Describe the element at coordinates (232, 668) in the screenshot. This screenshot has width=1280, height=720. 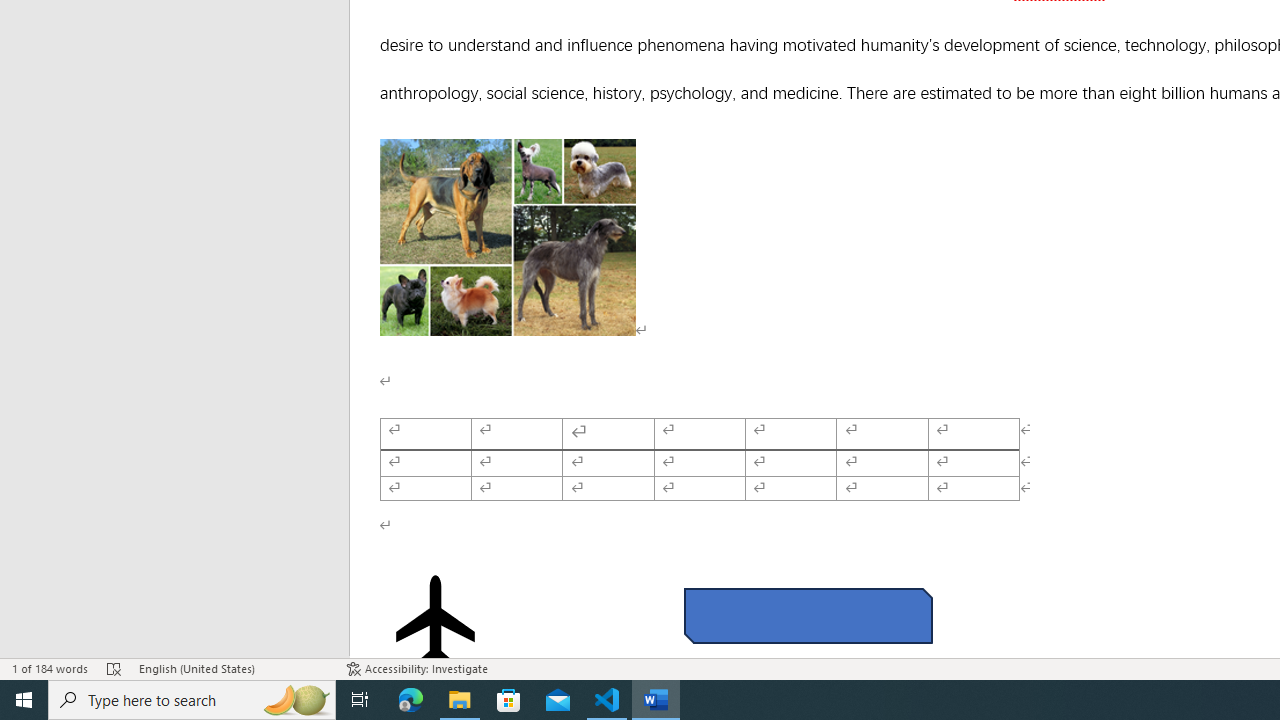
I see `Language English (United States)` at that location.